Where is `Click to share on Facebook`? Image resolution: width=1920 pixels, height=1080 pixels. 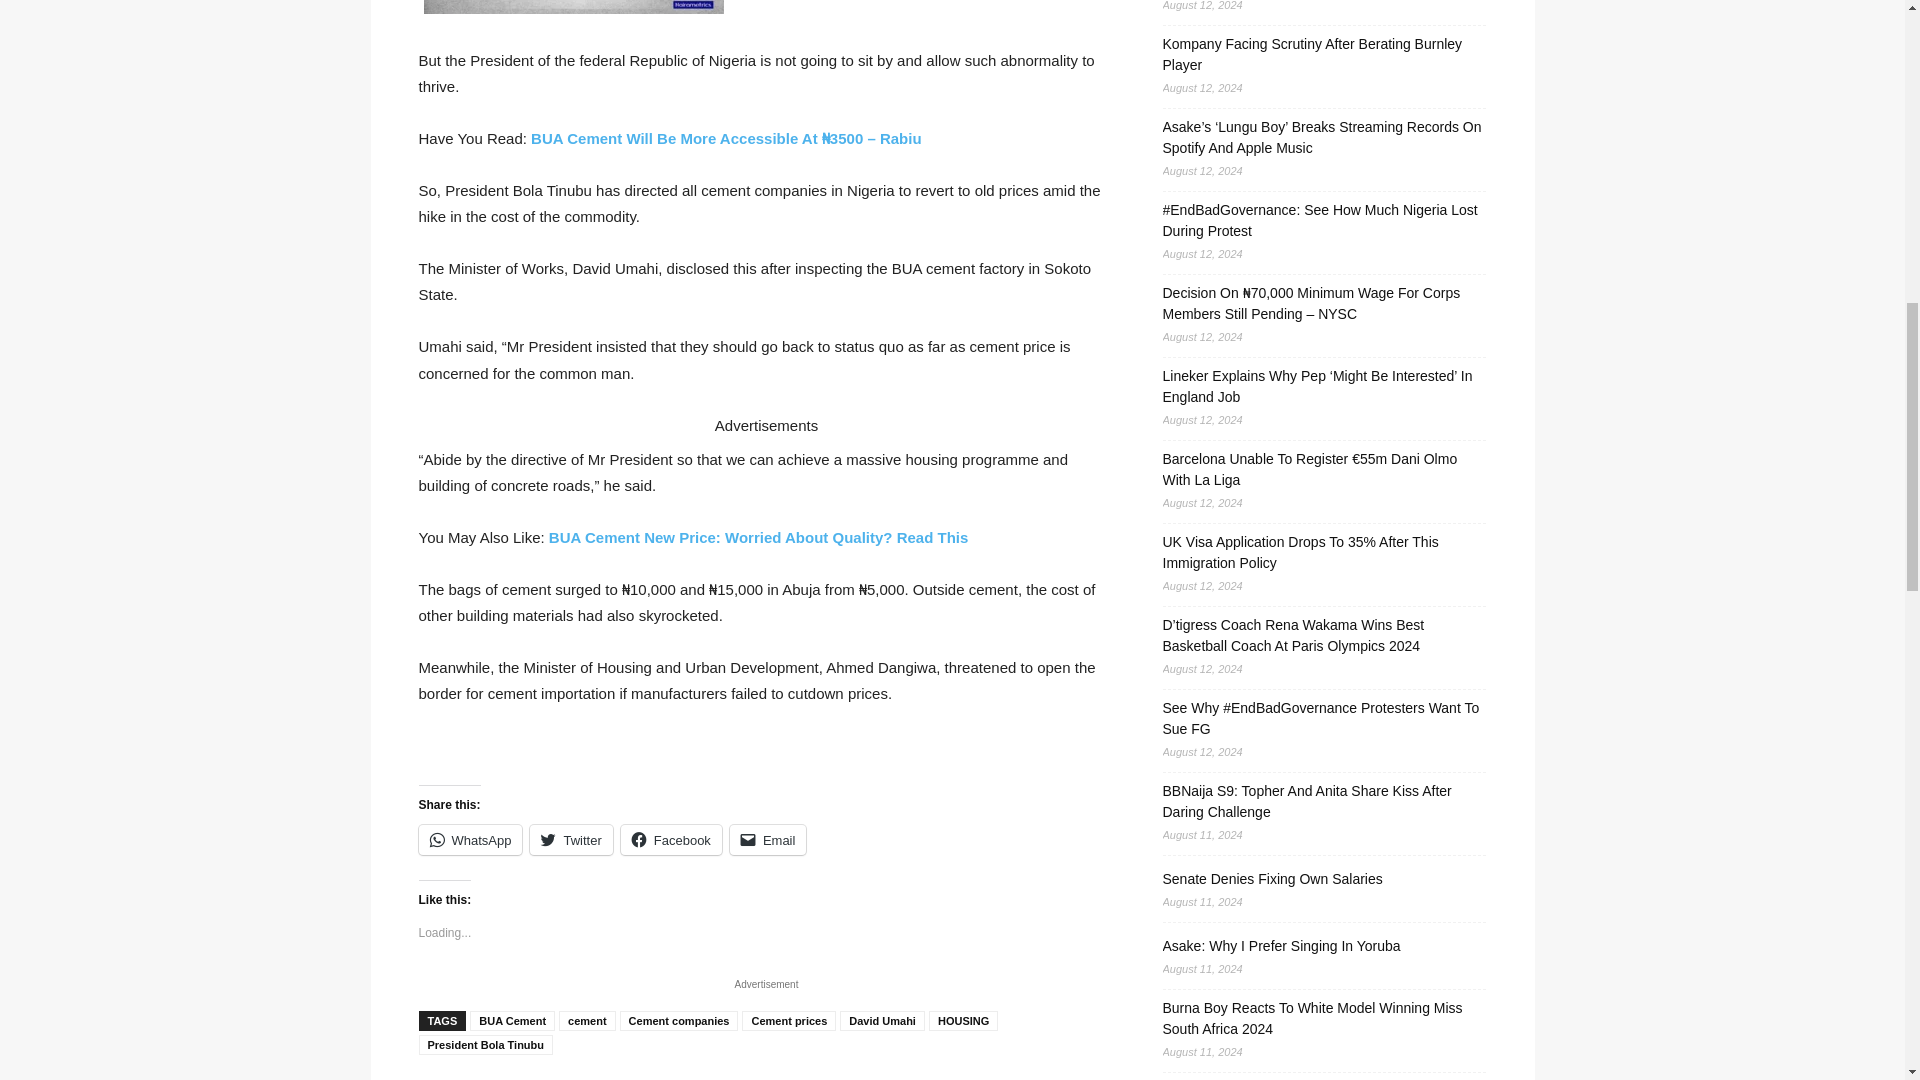 Click to share on Facebook is located at coordinates (670, 840).